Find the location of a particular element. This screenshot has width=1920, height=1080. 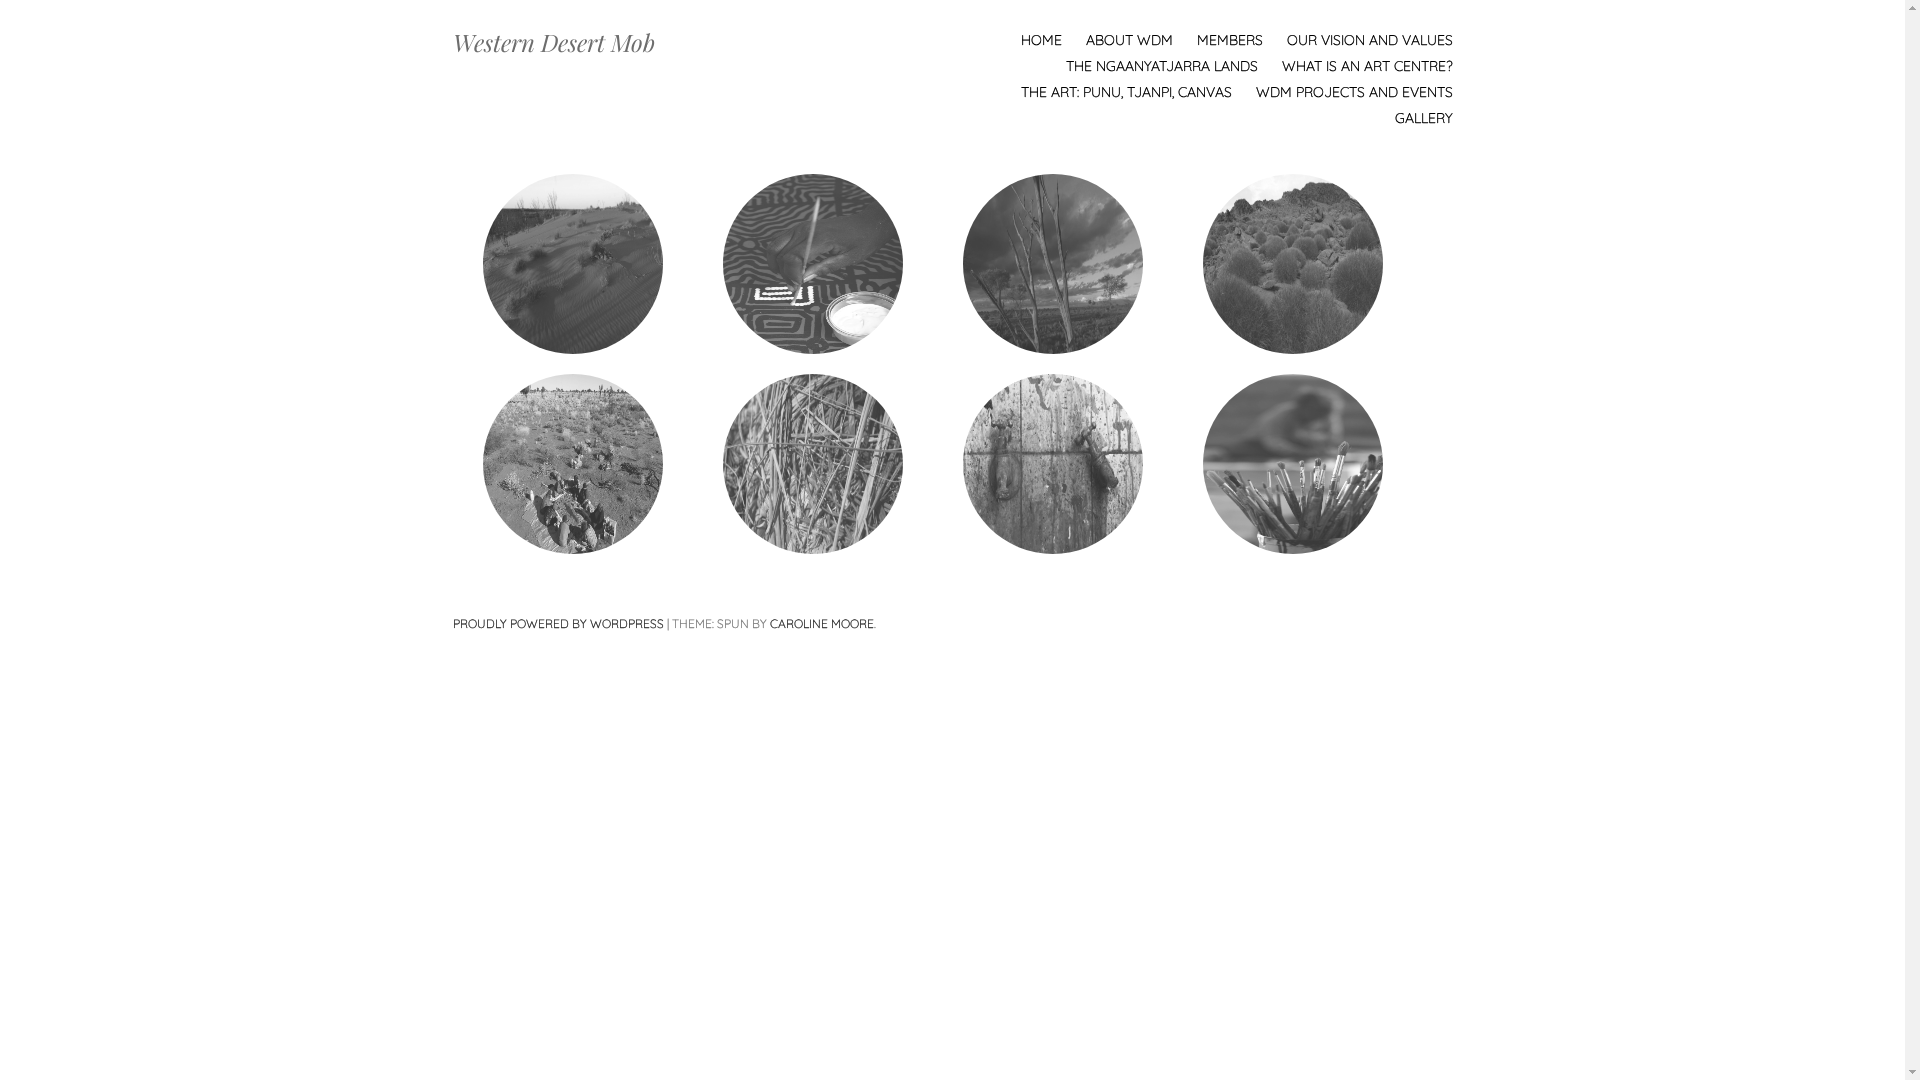

OUR VISION AND VALUES is located at coordinates (1369, 40).